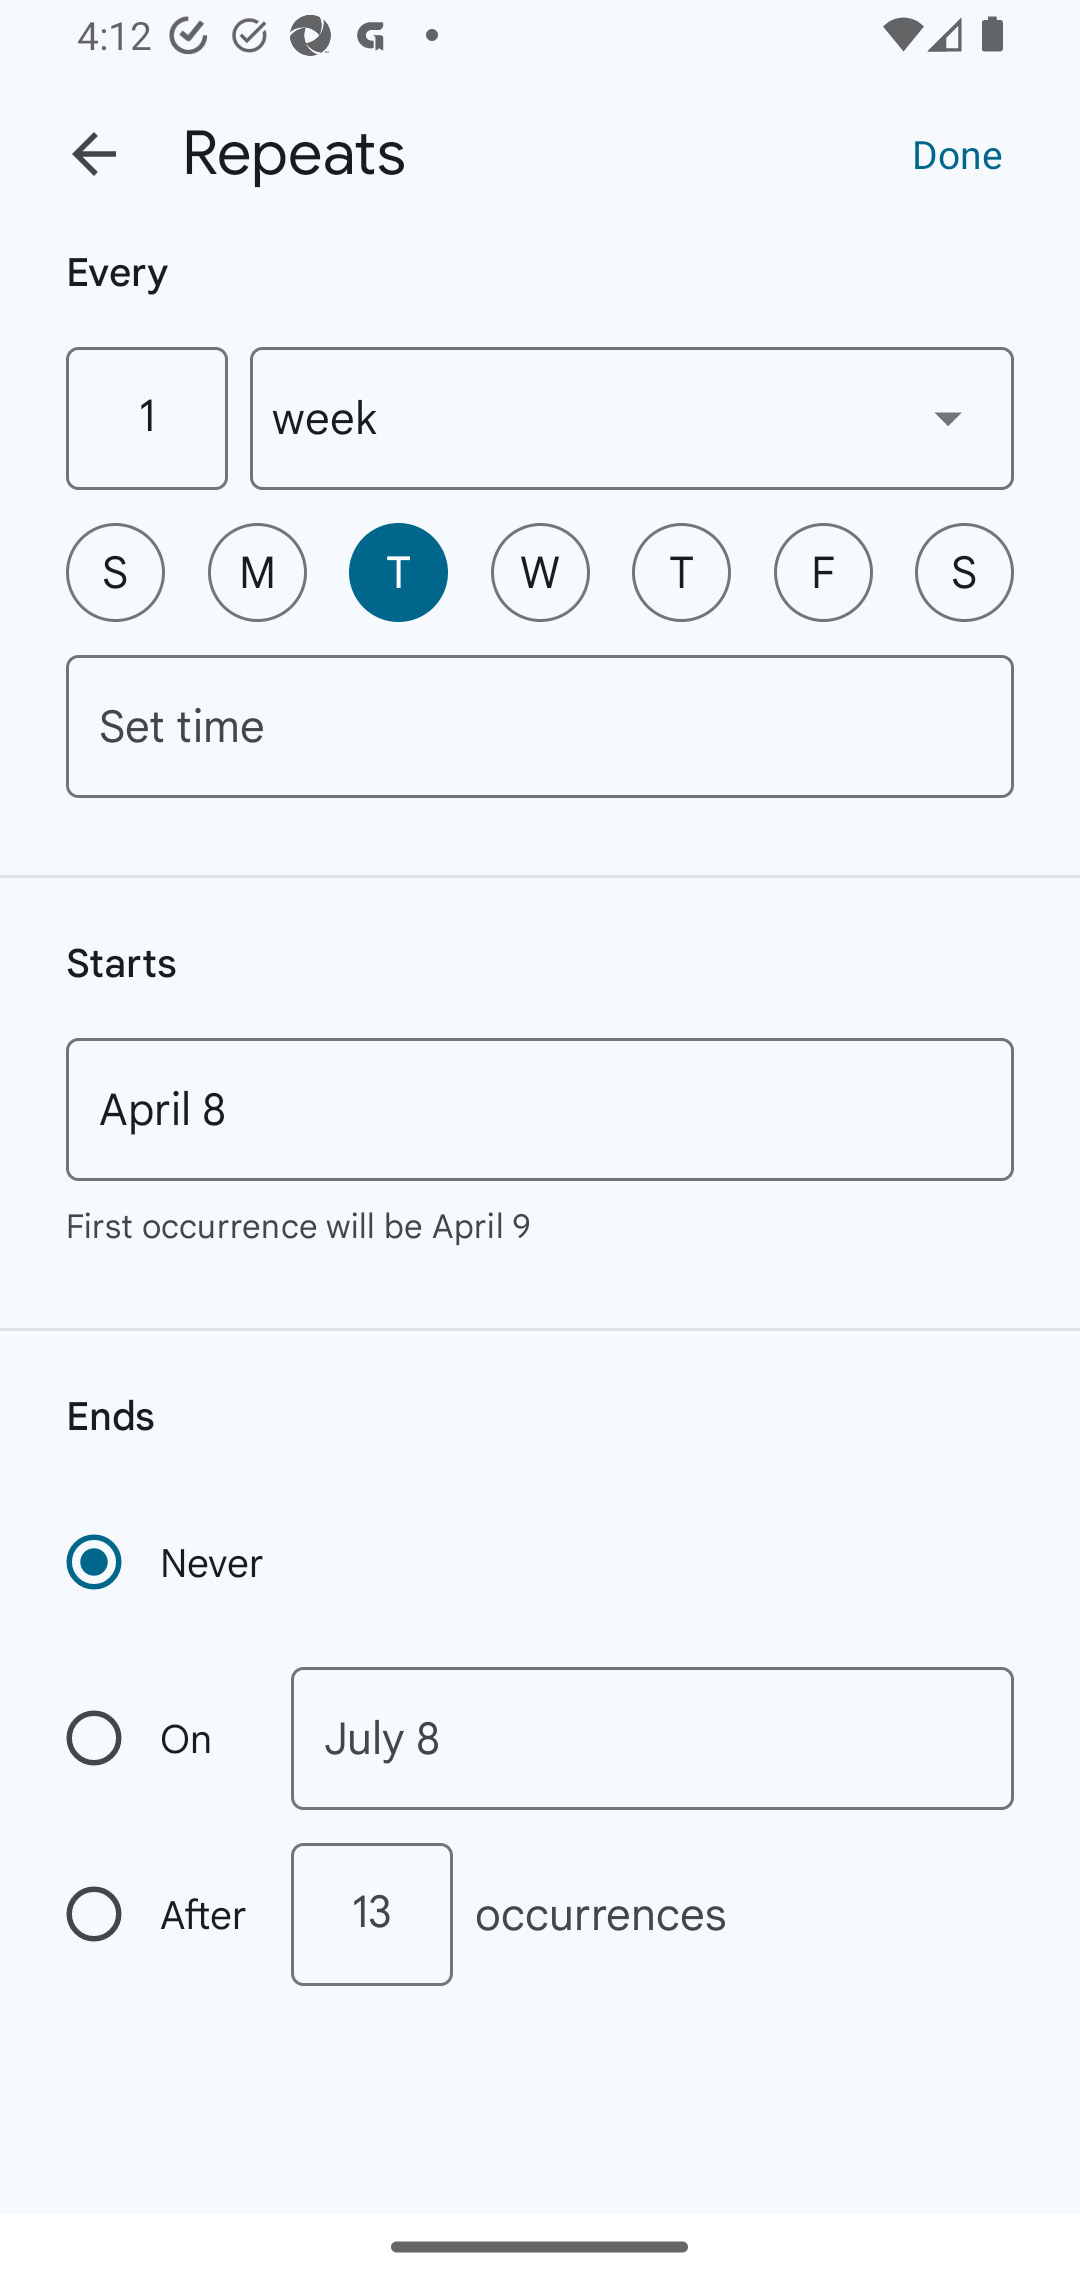 This screenshot has width=1080, height=2280. I want to click on M Monday, so click(257, 572).